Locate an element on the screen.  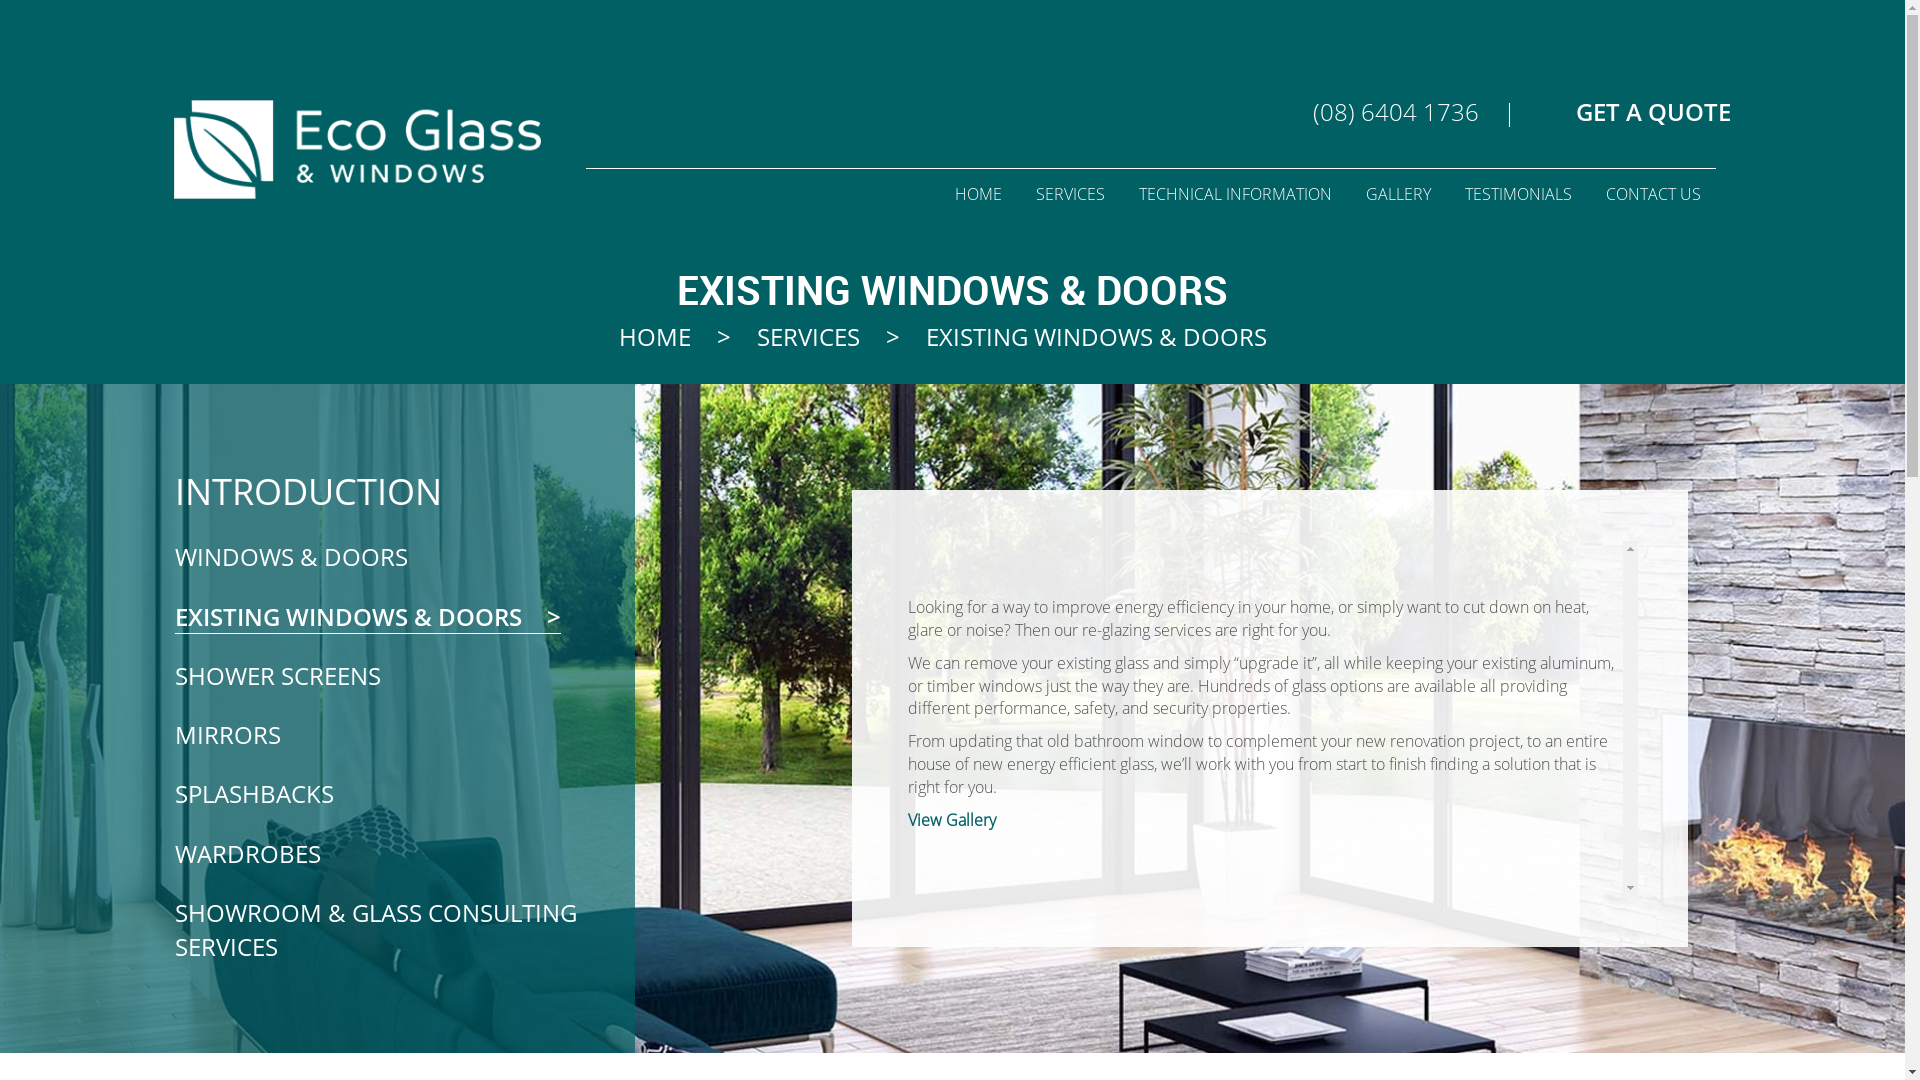
CONTACT US is located at coordinates (1654, 194).